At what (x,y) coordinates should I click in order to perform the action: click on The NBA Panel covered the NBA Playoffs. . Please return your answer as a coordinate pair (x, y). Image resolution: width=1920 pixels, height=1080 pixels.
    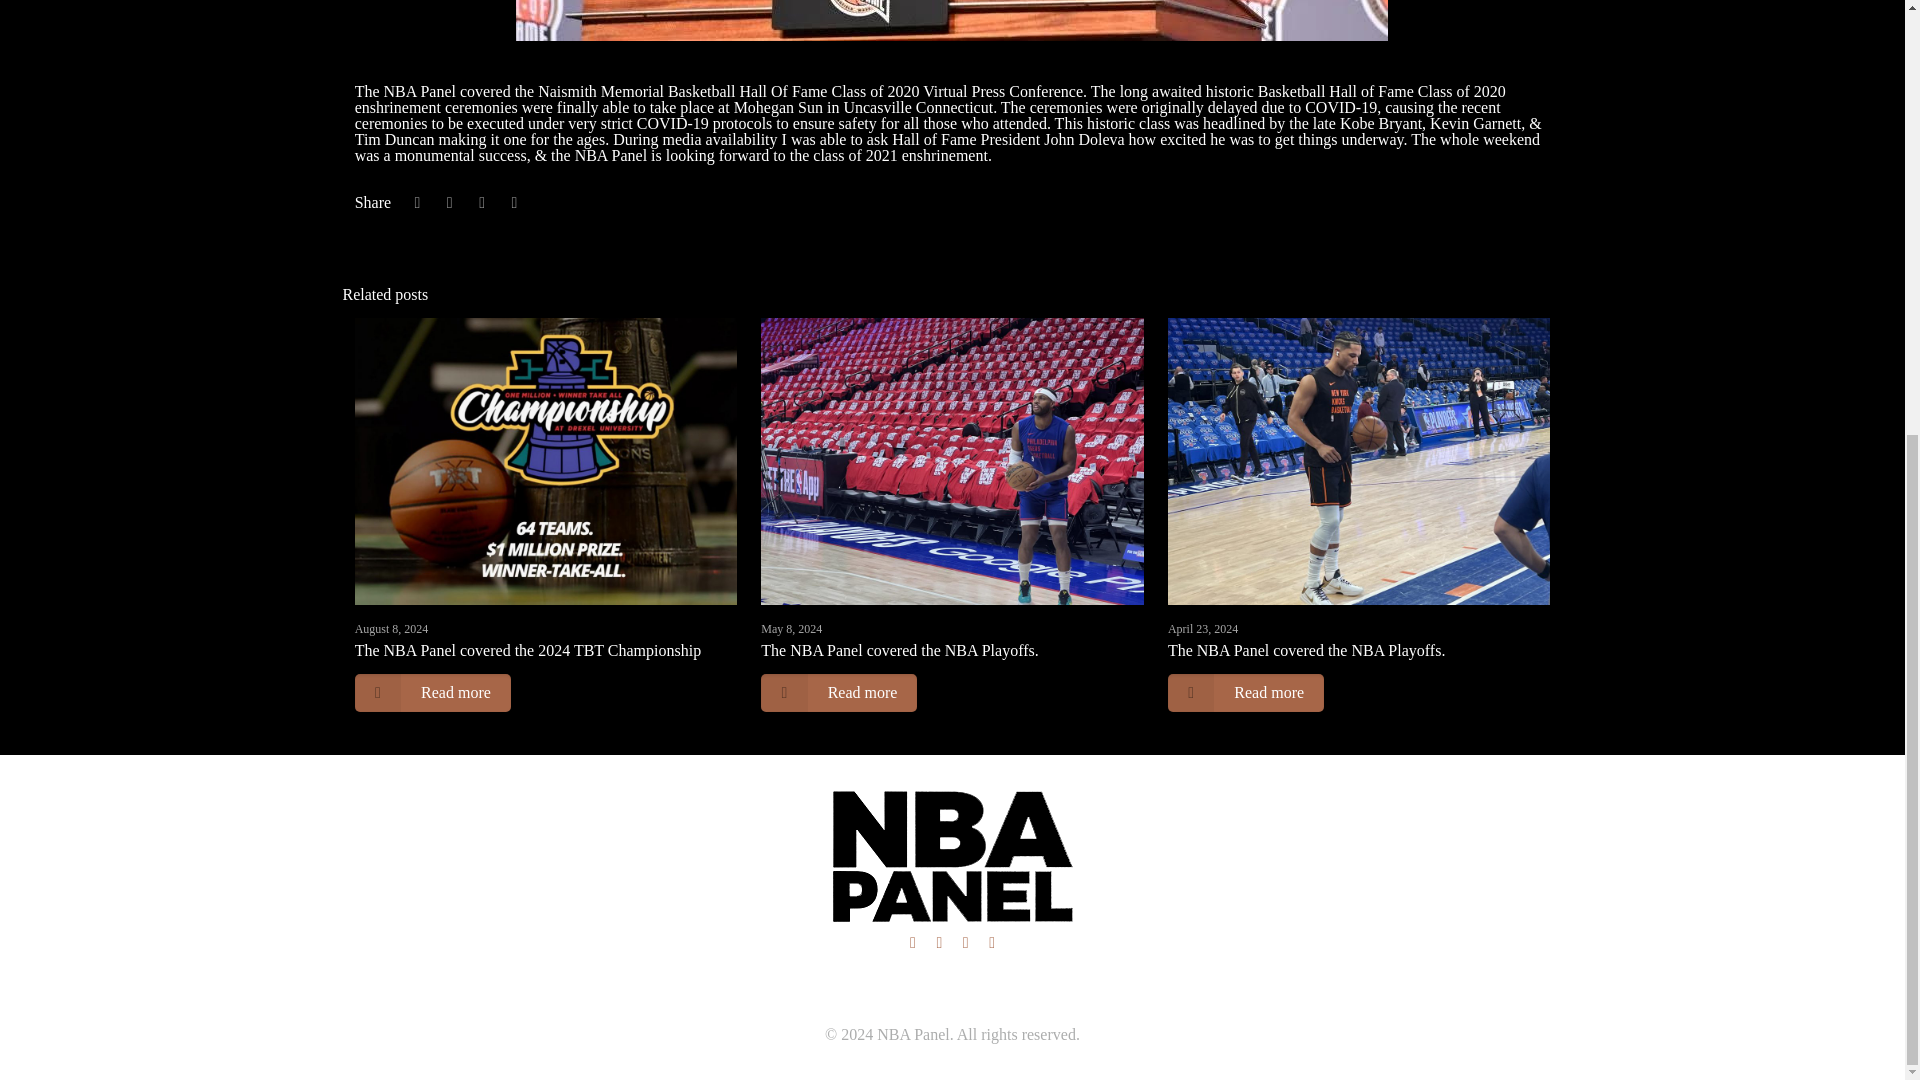
    Looking at the image, I should click on (1308, 650).